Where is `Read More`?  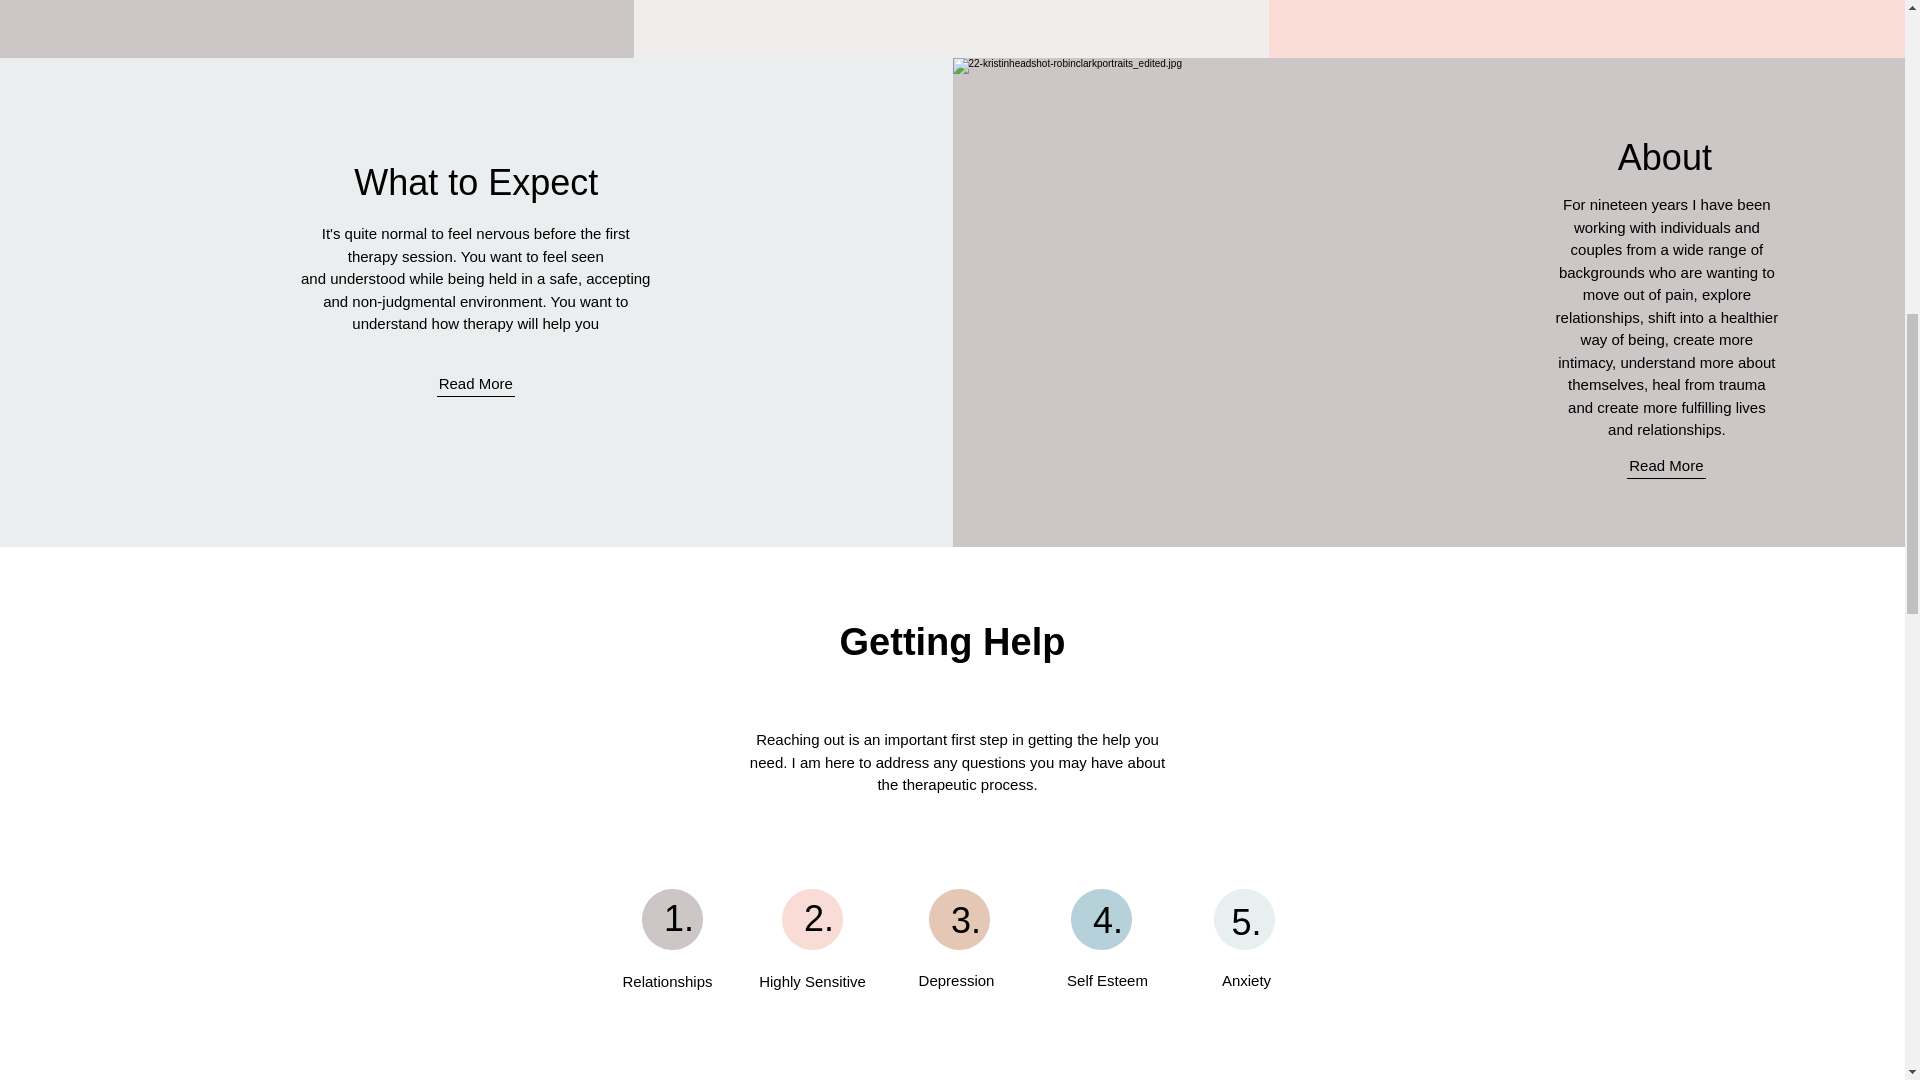
Read More is located at coordinates (476, 383).